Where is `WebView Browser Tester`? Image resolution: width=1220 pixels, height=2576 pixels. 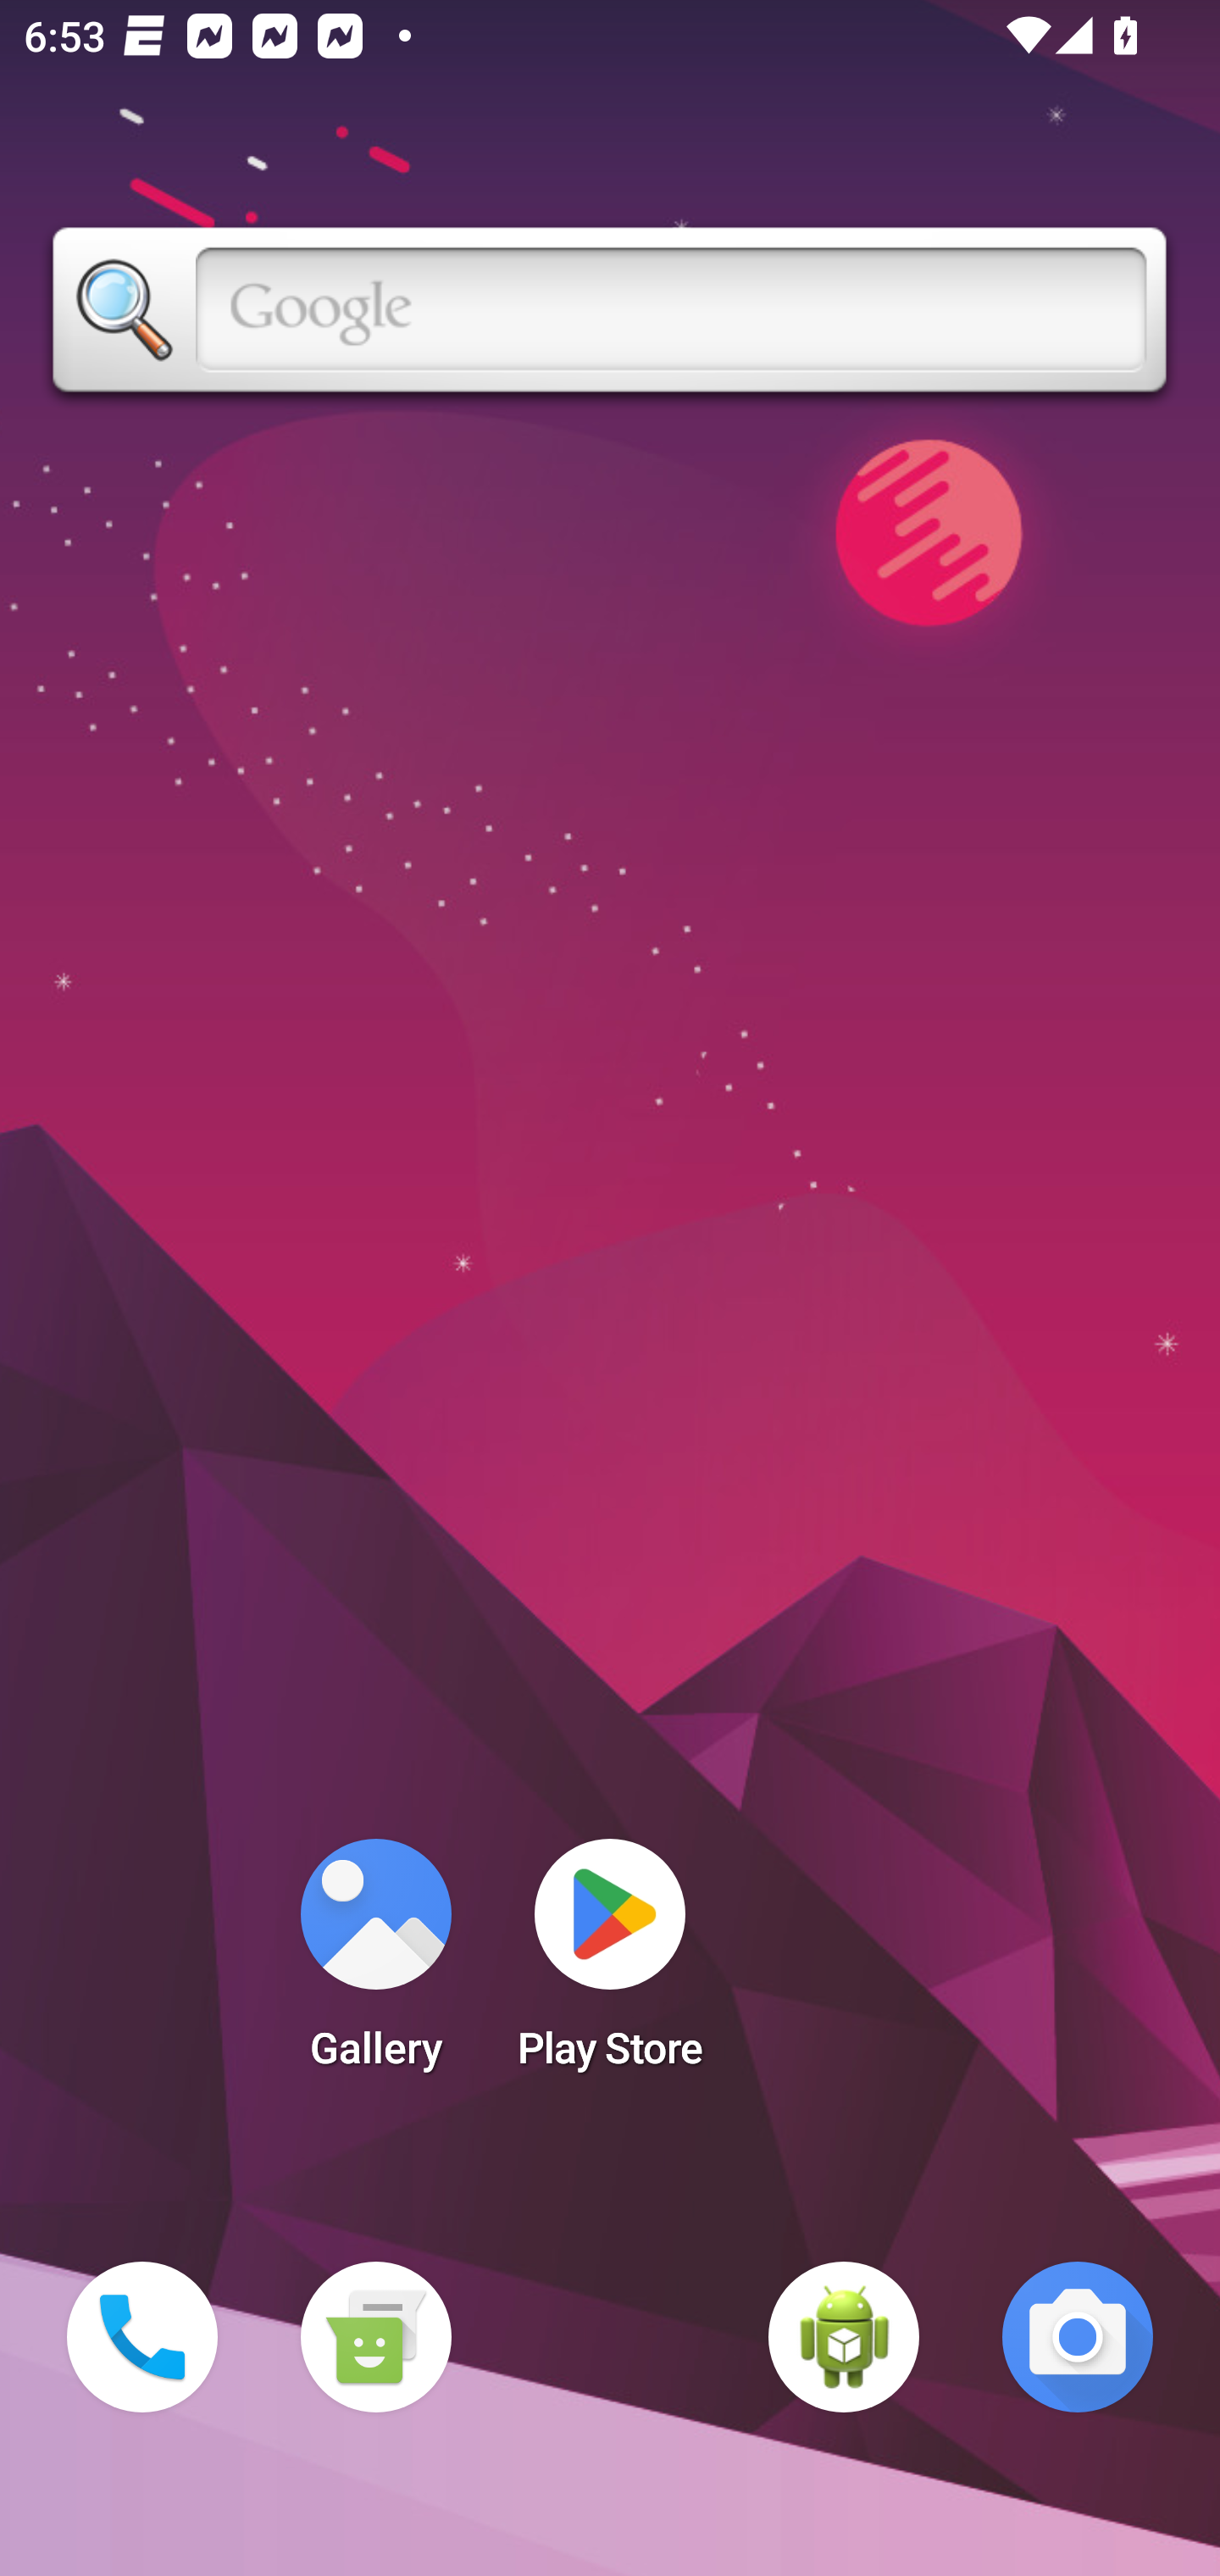 WebView Browser Tester is located at coordinates (844, 2337).